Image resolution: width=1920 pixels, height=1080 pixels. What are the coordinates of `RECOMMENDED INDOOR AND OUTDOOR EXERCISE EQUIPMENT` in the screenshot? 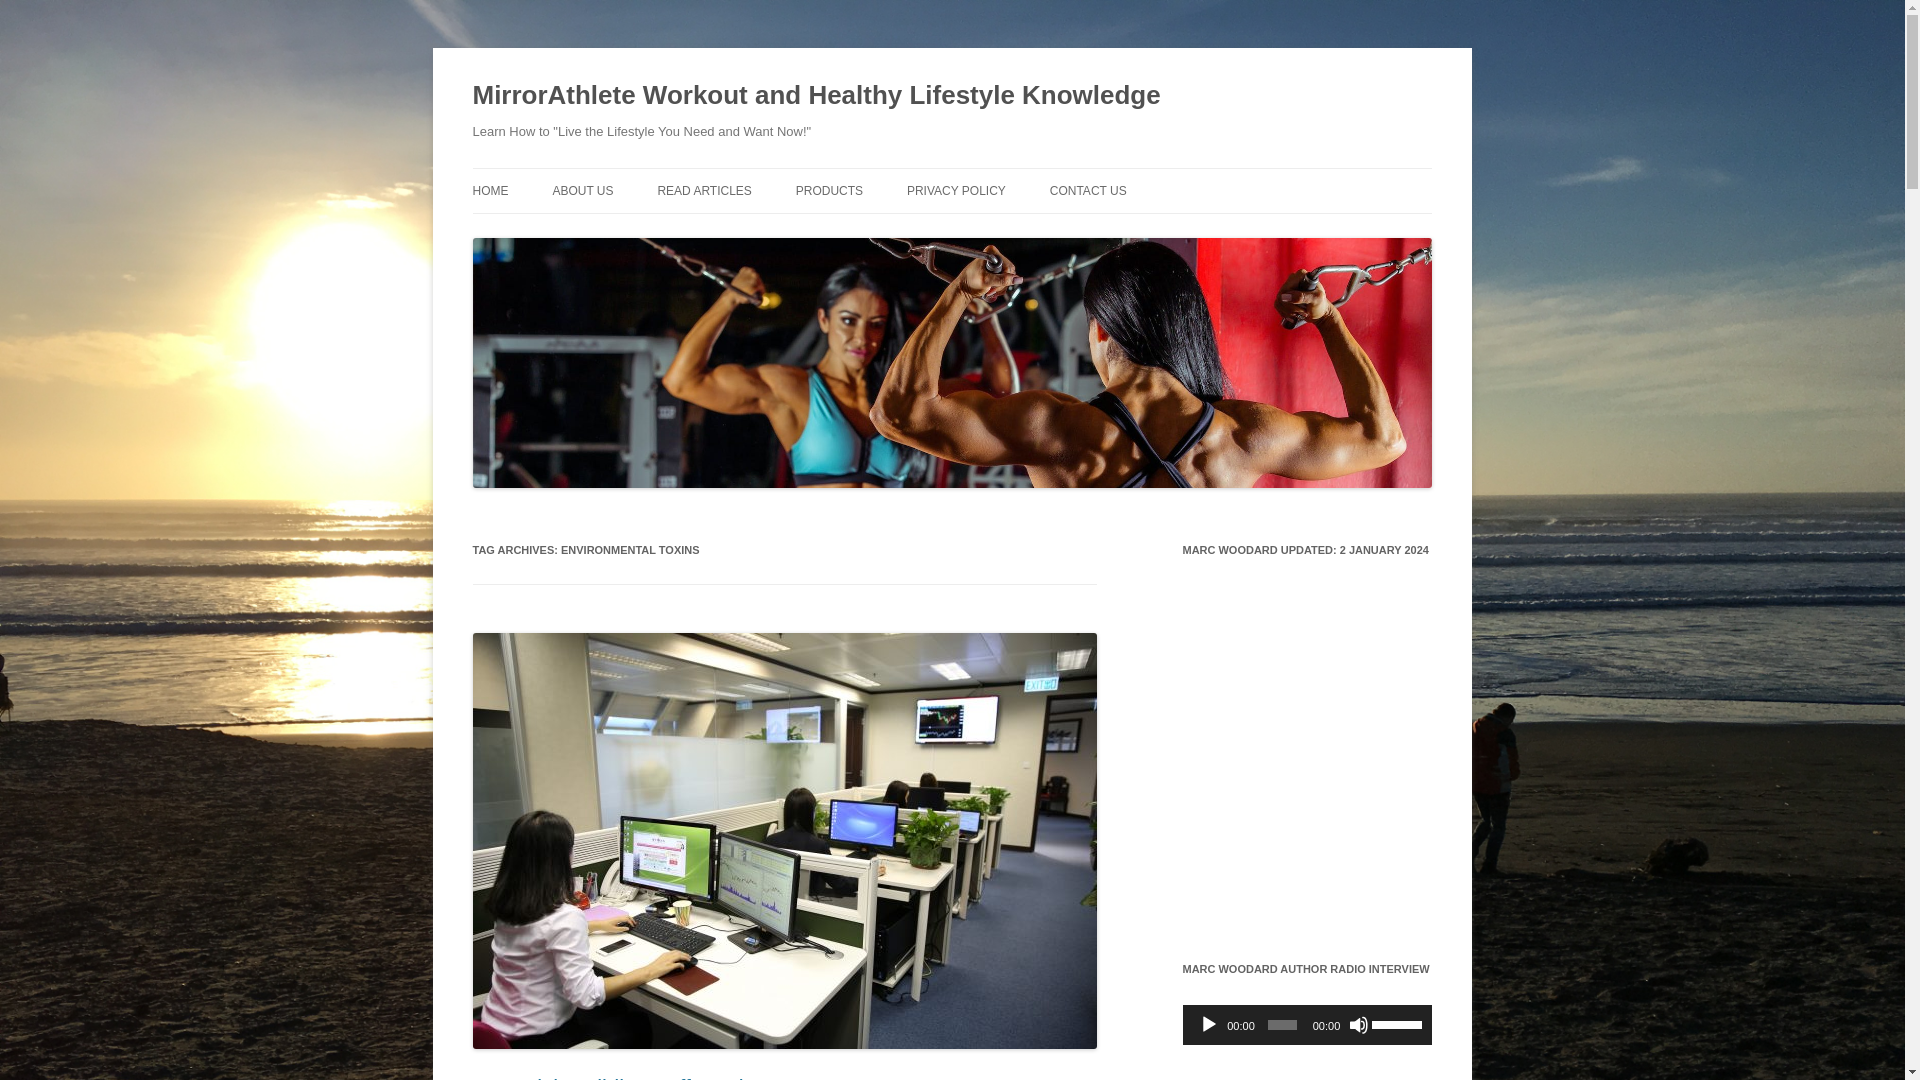 It's located at (896, 257).